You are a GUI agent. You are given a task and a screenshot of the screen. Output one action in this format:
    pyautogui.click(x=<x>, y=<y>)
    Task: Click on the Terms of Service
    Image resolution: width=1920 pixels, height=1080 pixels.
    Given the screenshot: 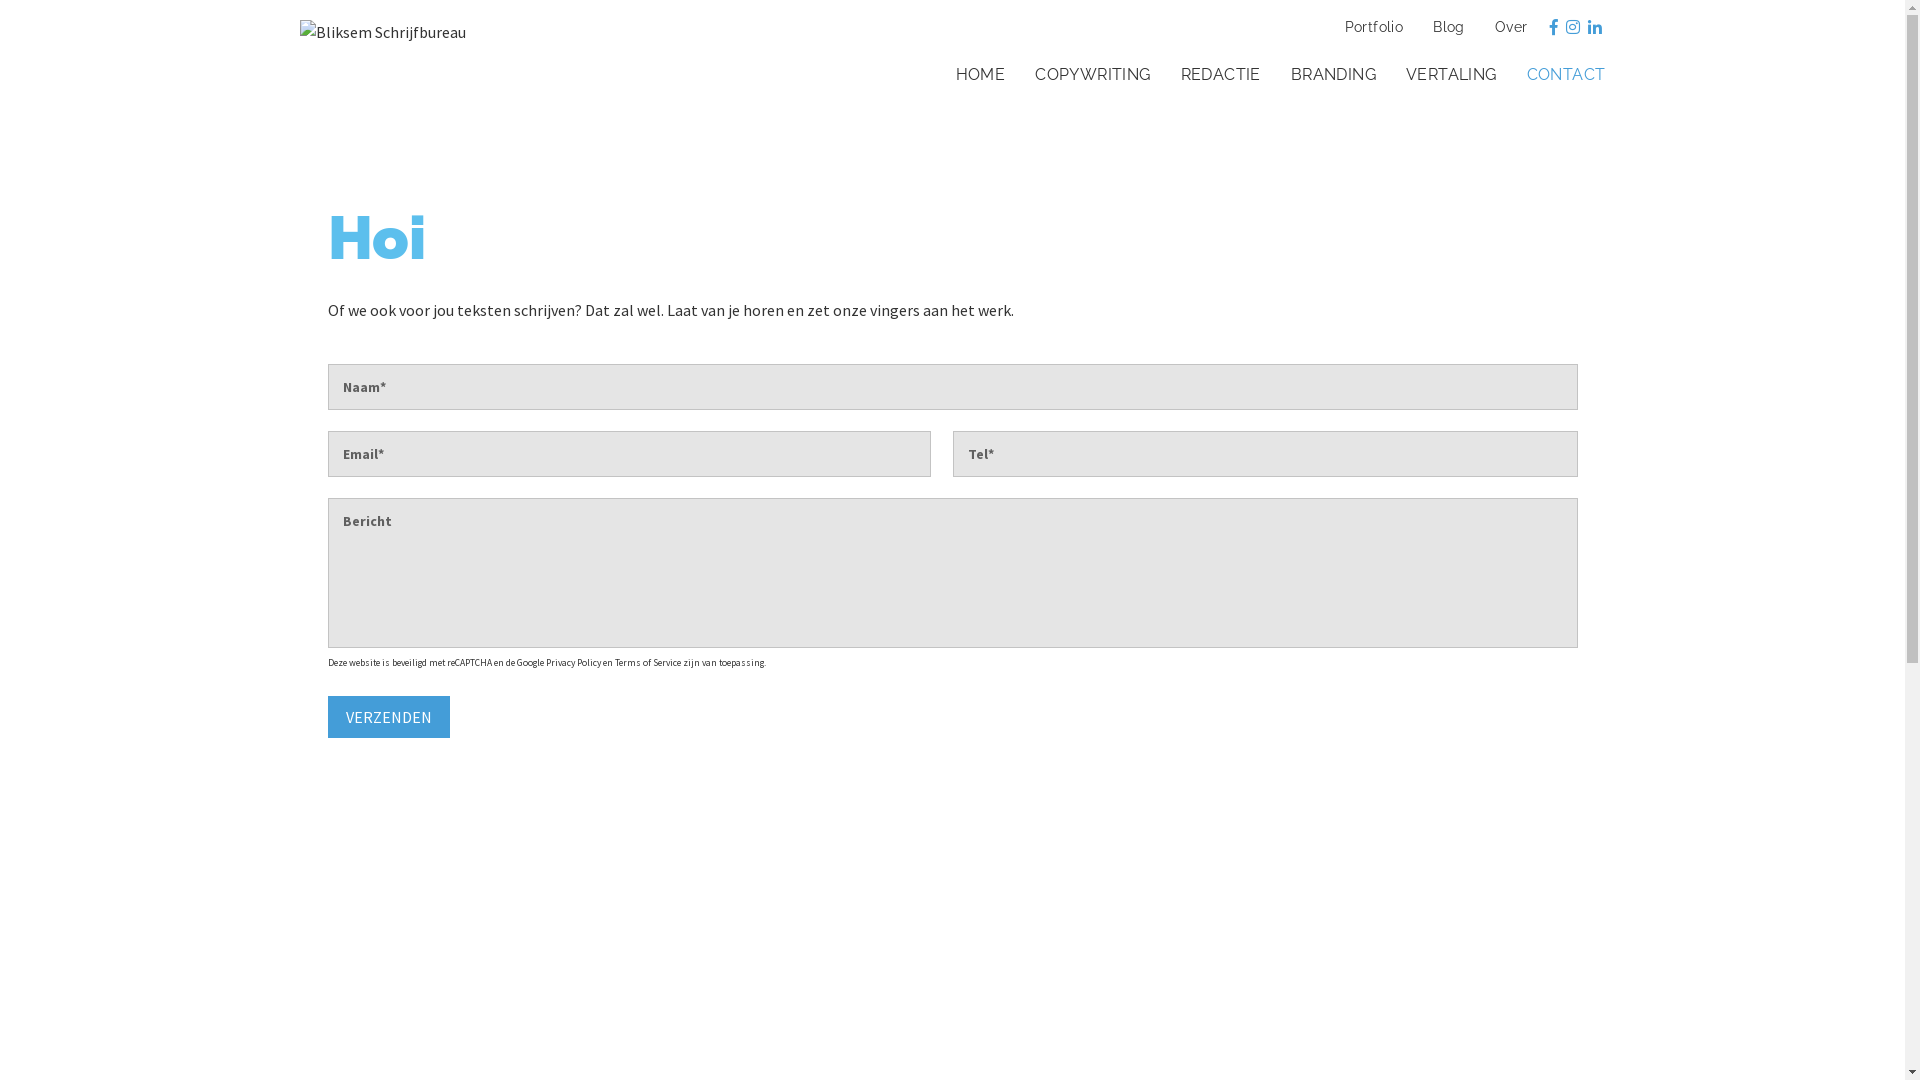 What is the action you would take?
    pyautogui.click(x=647, y=663)
    